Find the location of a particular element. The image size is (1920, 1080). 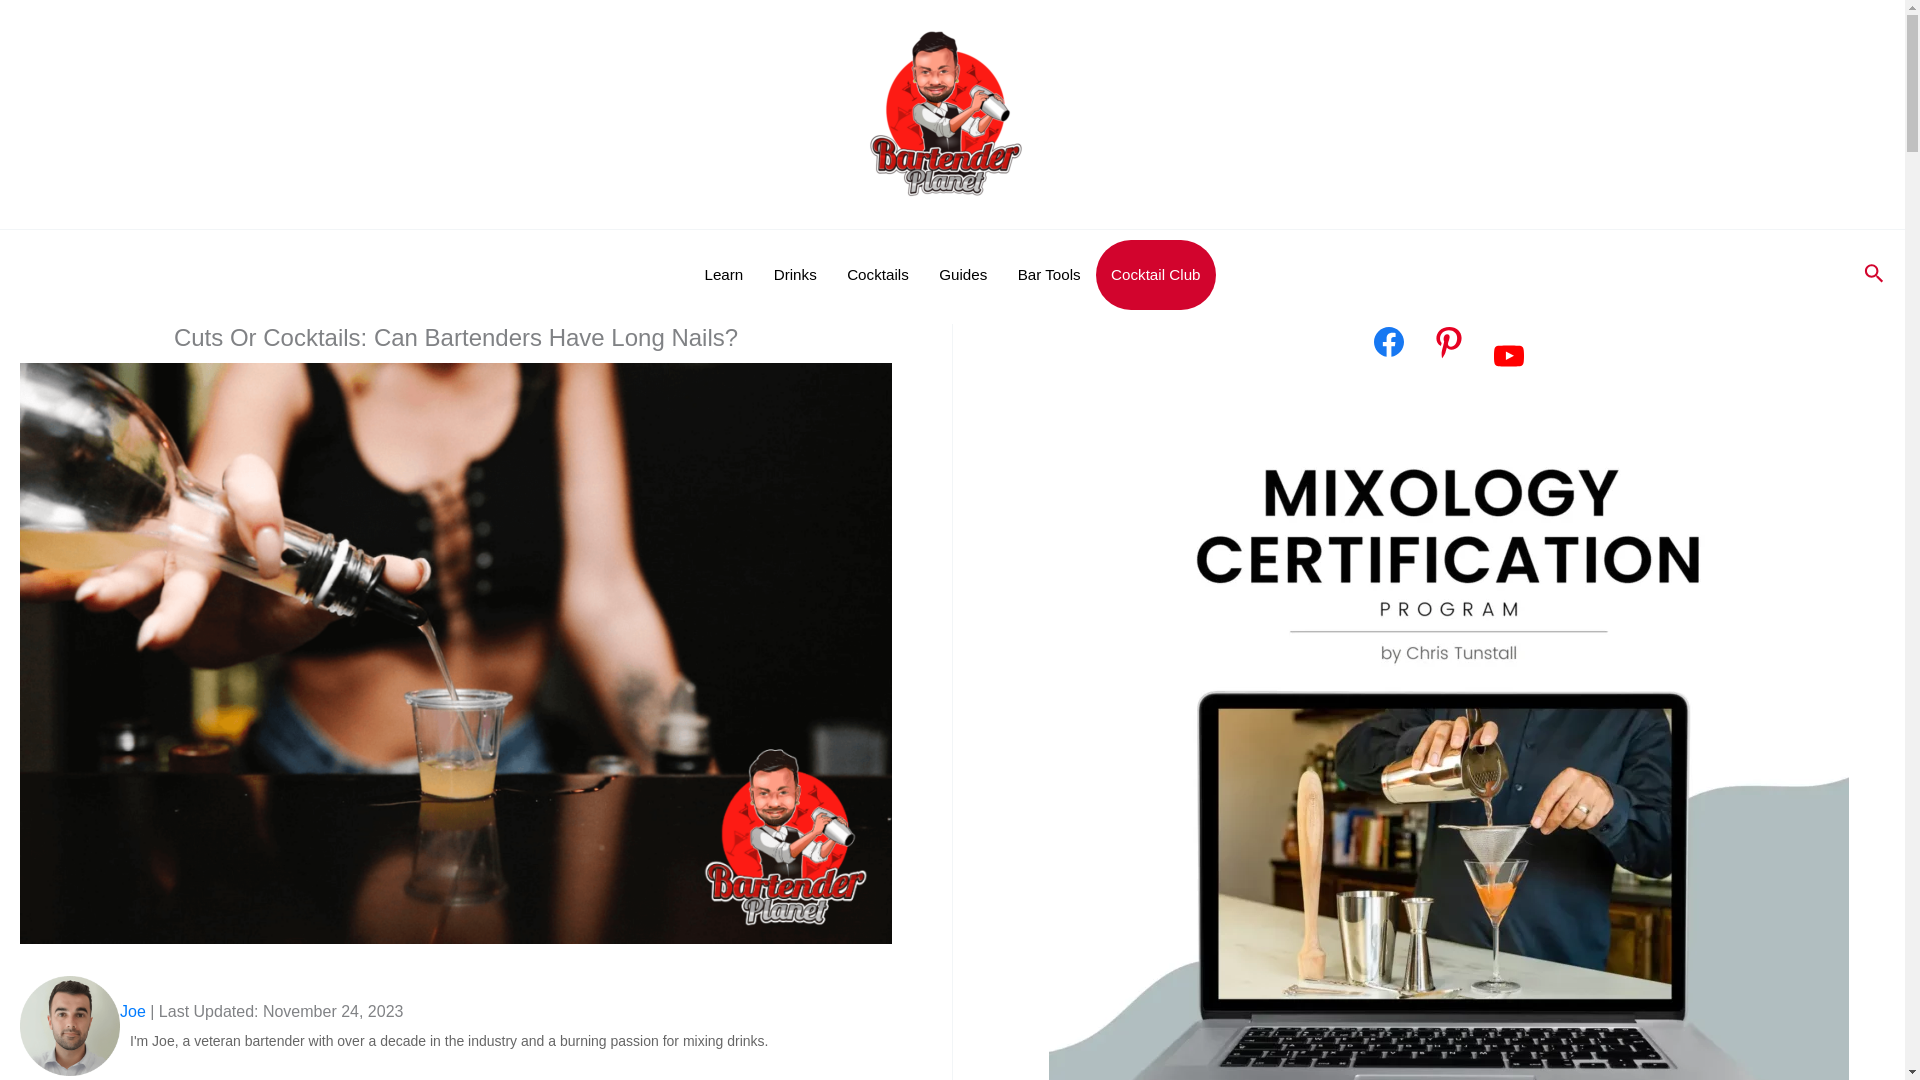

Bar Tools is located at coordinates (1048, 274).